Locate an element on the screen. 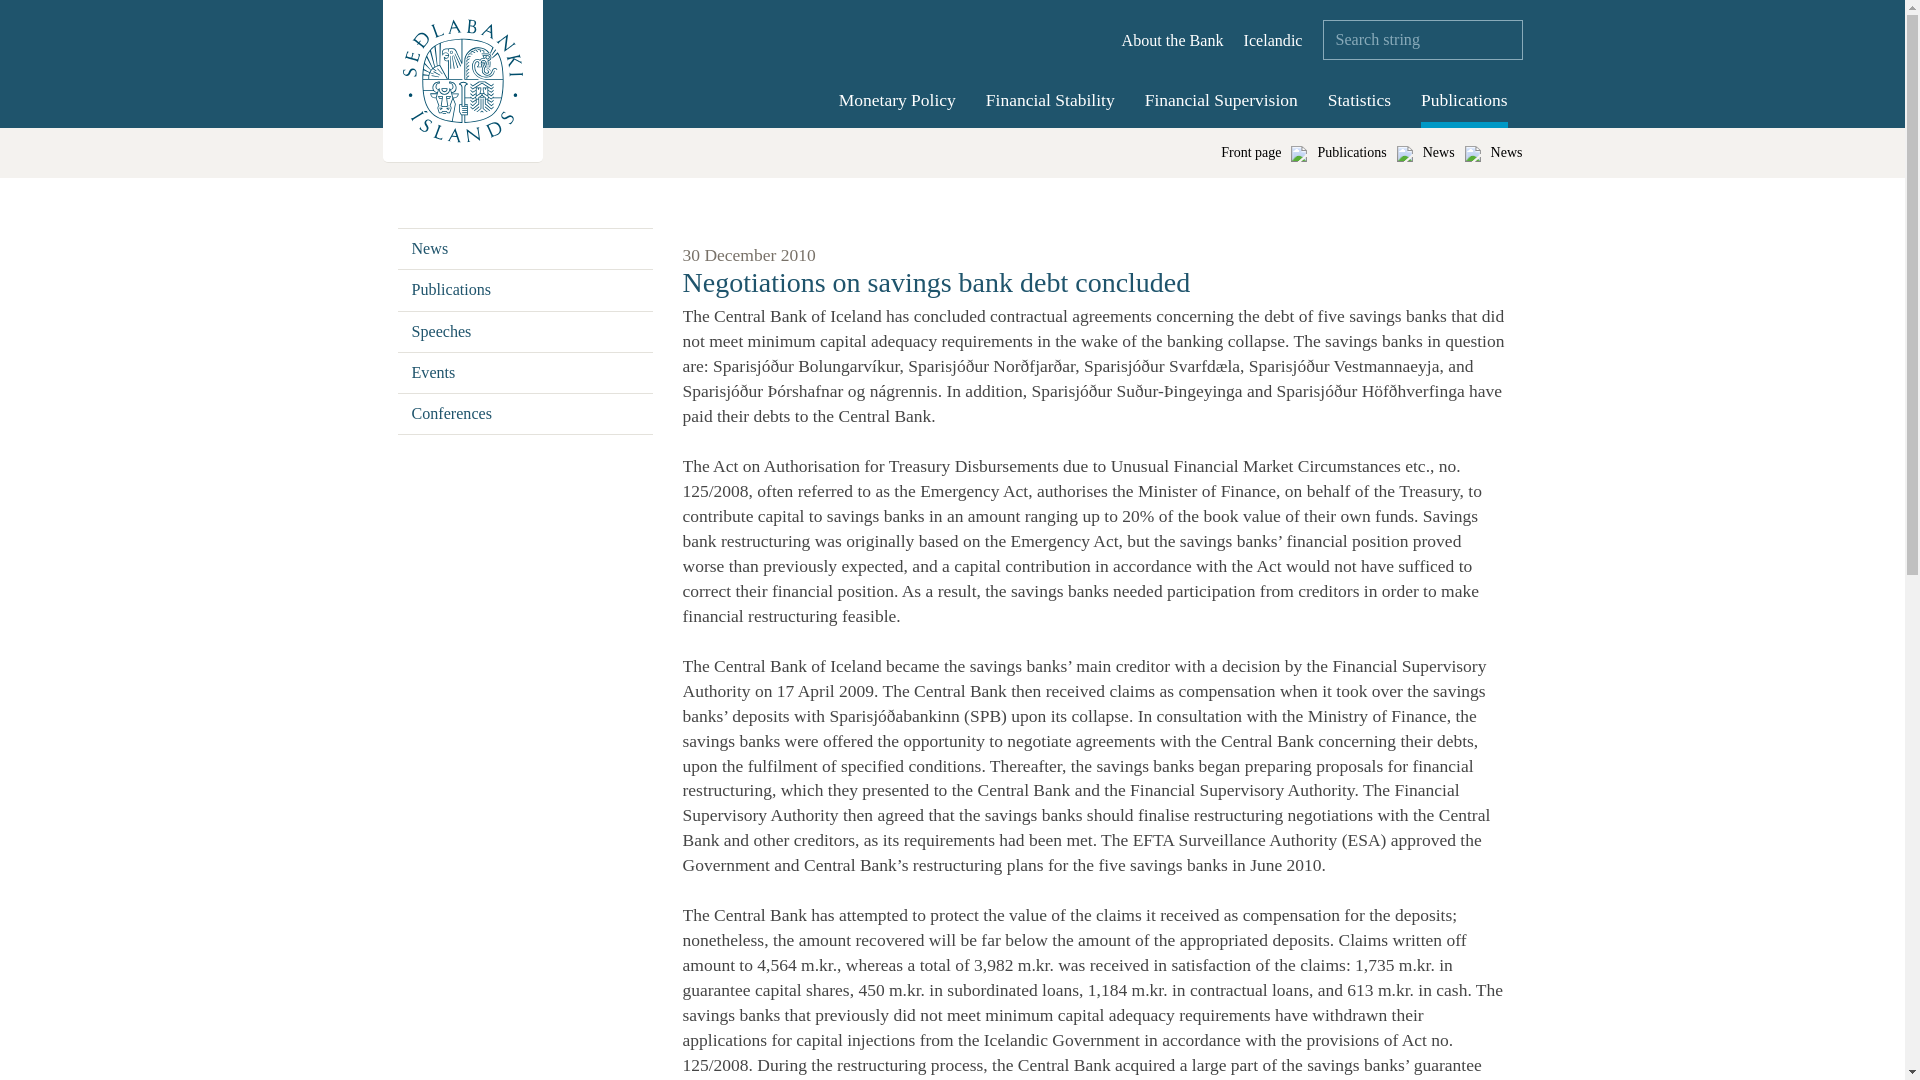 The width and height of the screenshot is (1920, 1080). PageName is located at coordinates (1352, 152).